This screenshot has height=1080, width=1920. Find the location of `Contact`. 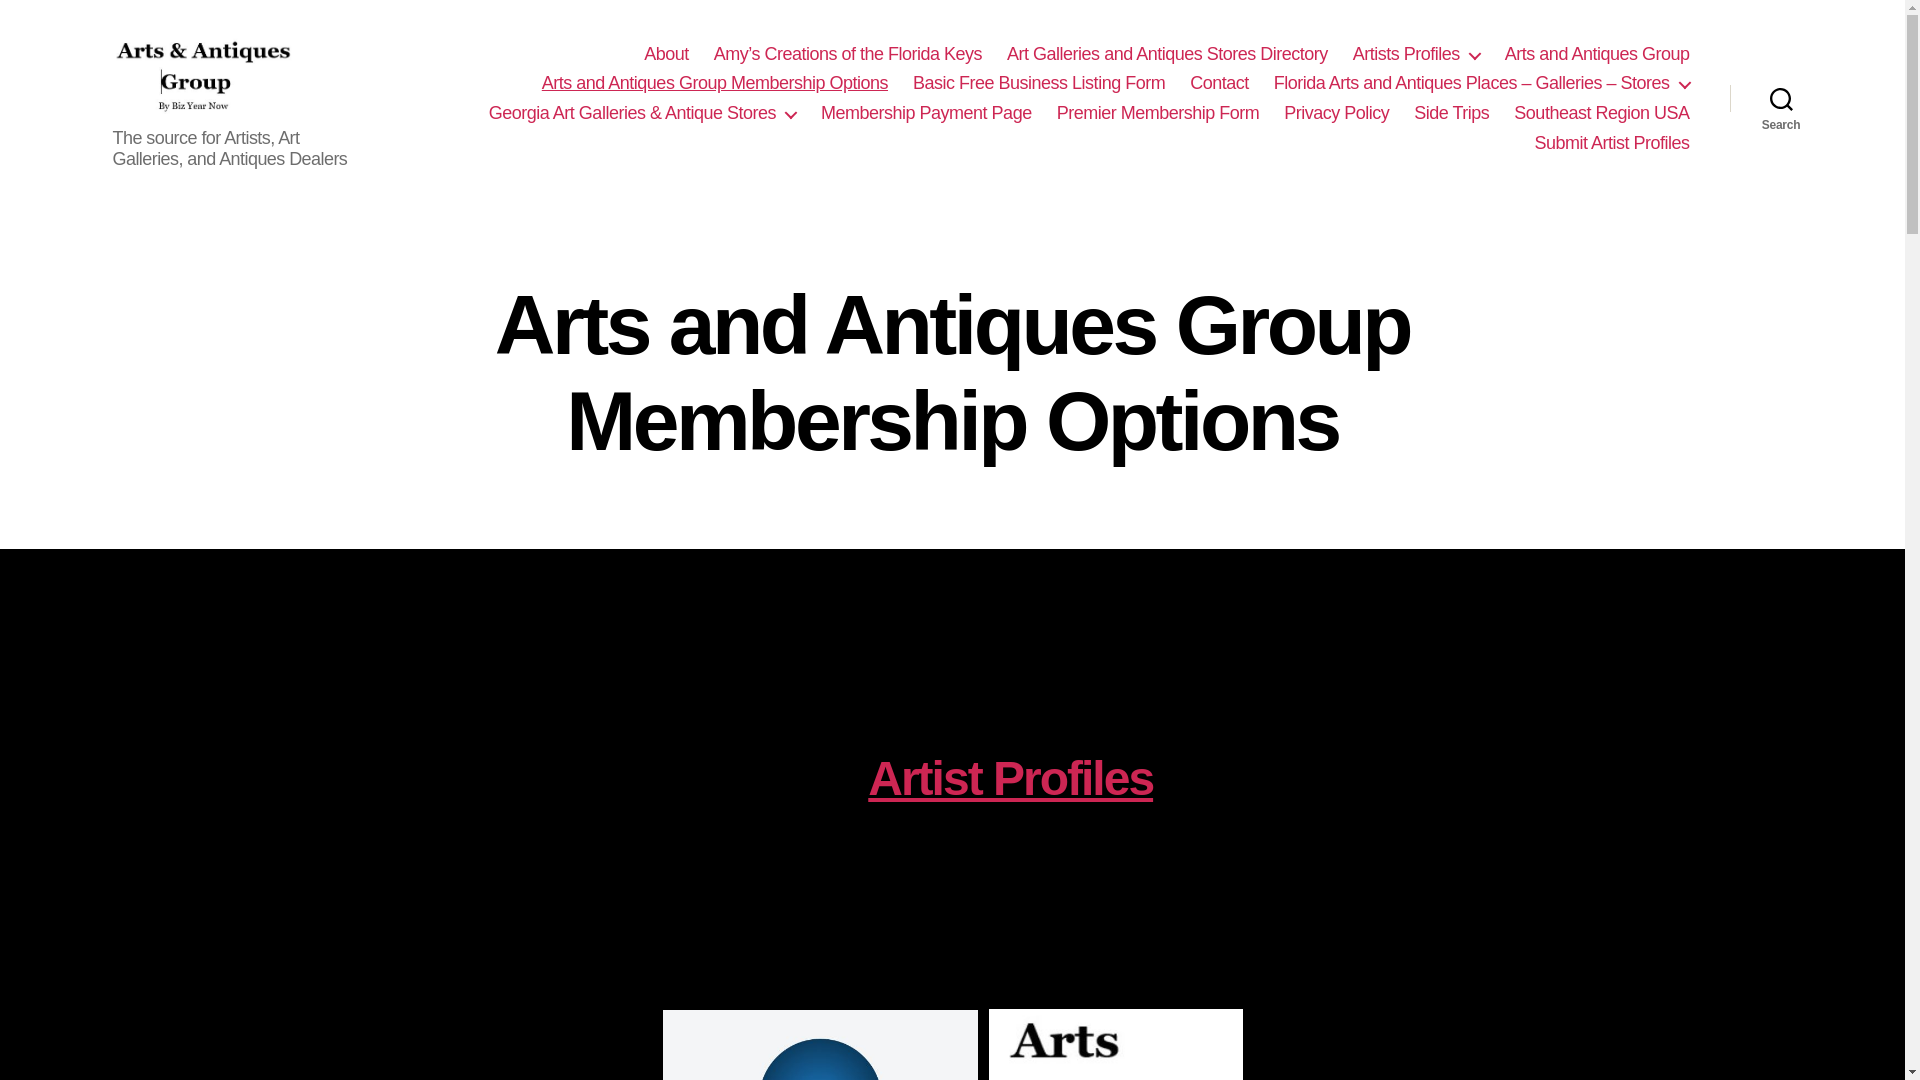

Contact is located at coordinates (1220, 84).